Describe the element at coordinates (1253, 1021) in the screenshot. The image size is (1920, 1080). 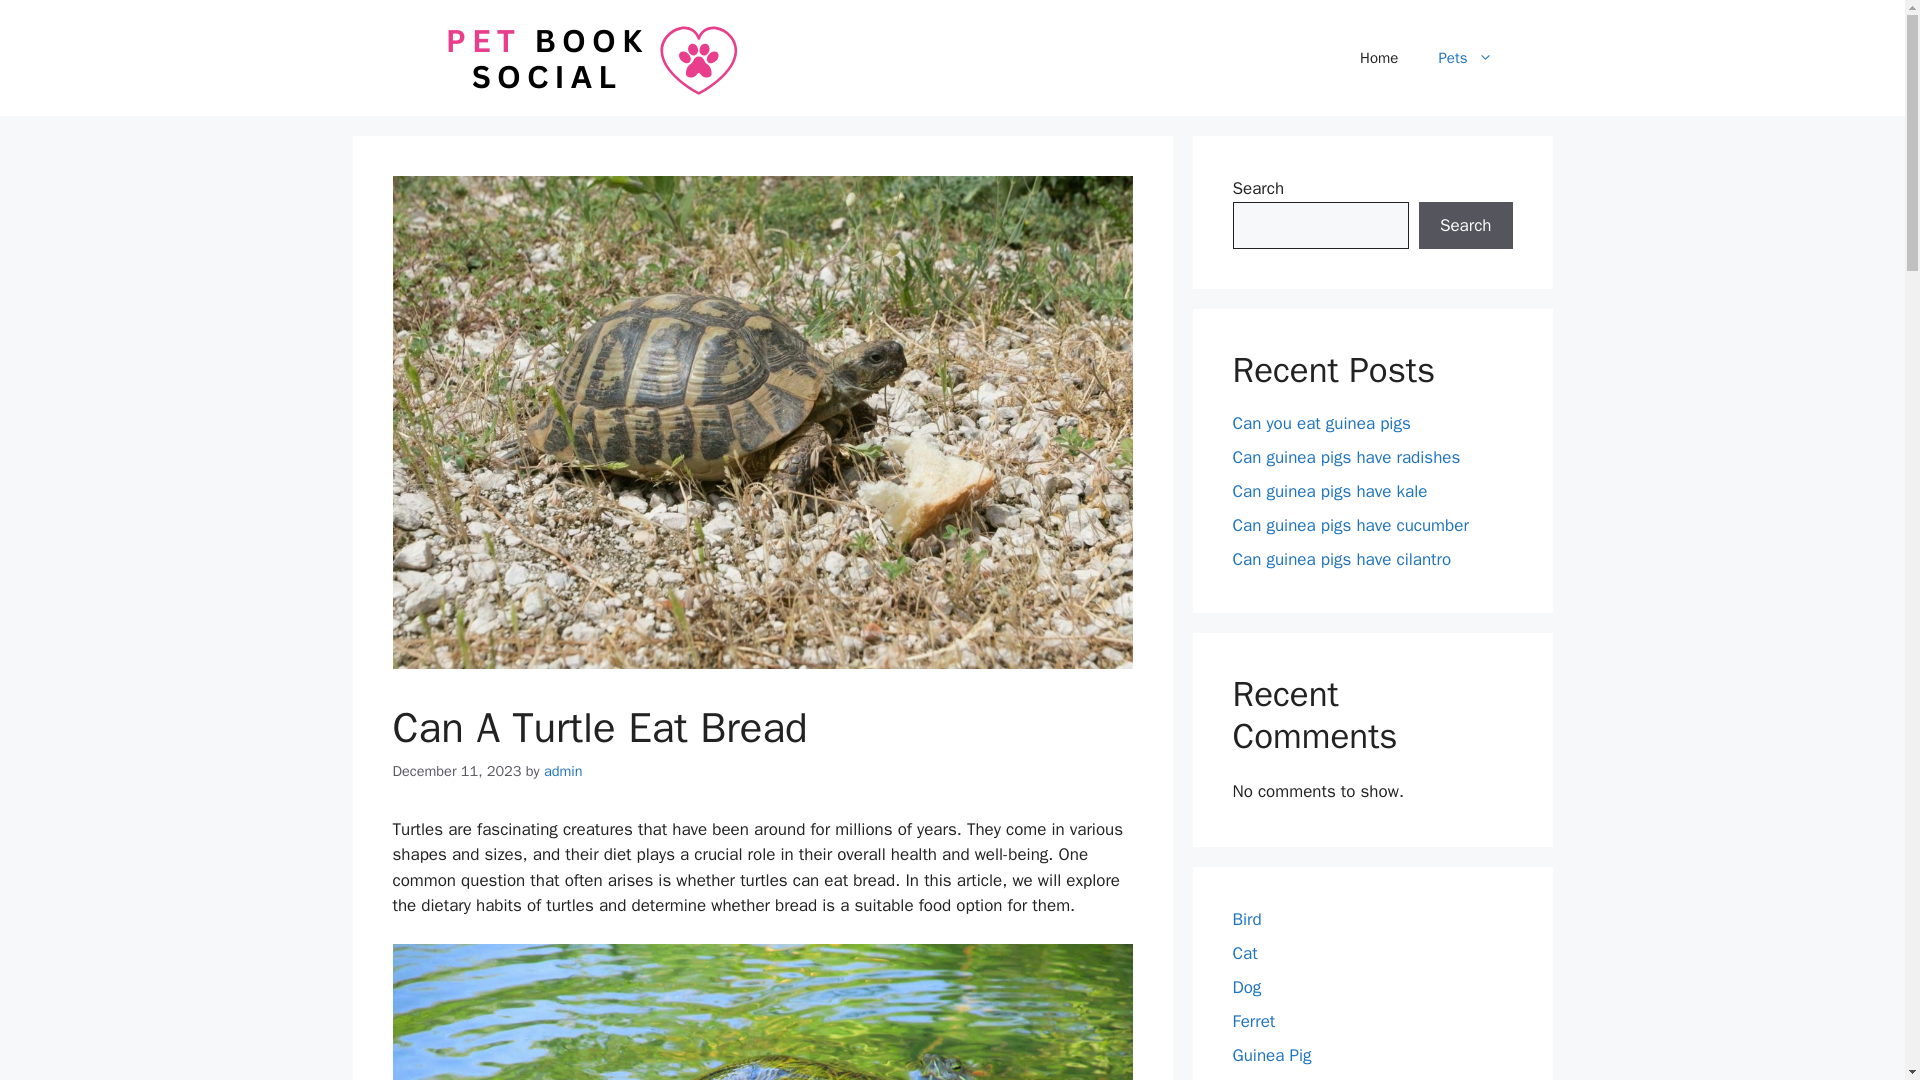
I see `Ferret` at that location.